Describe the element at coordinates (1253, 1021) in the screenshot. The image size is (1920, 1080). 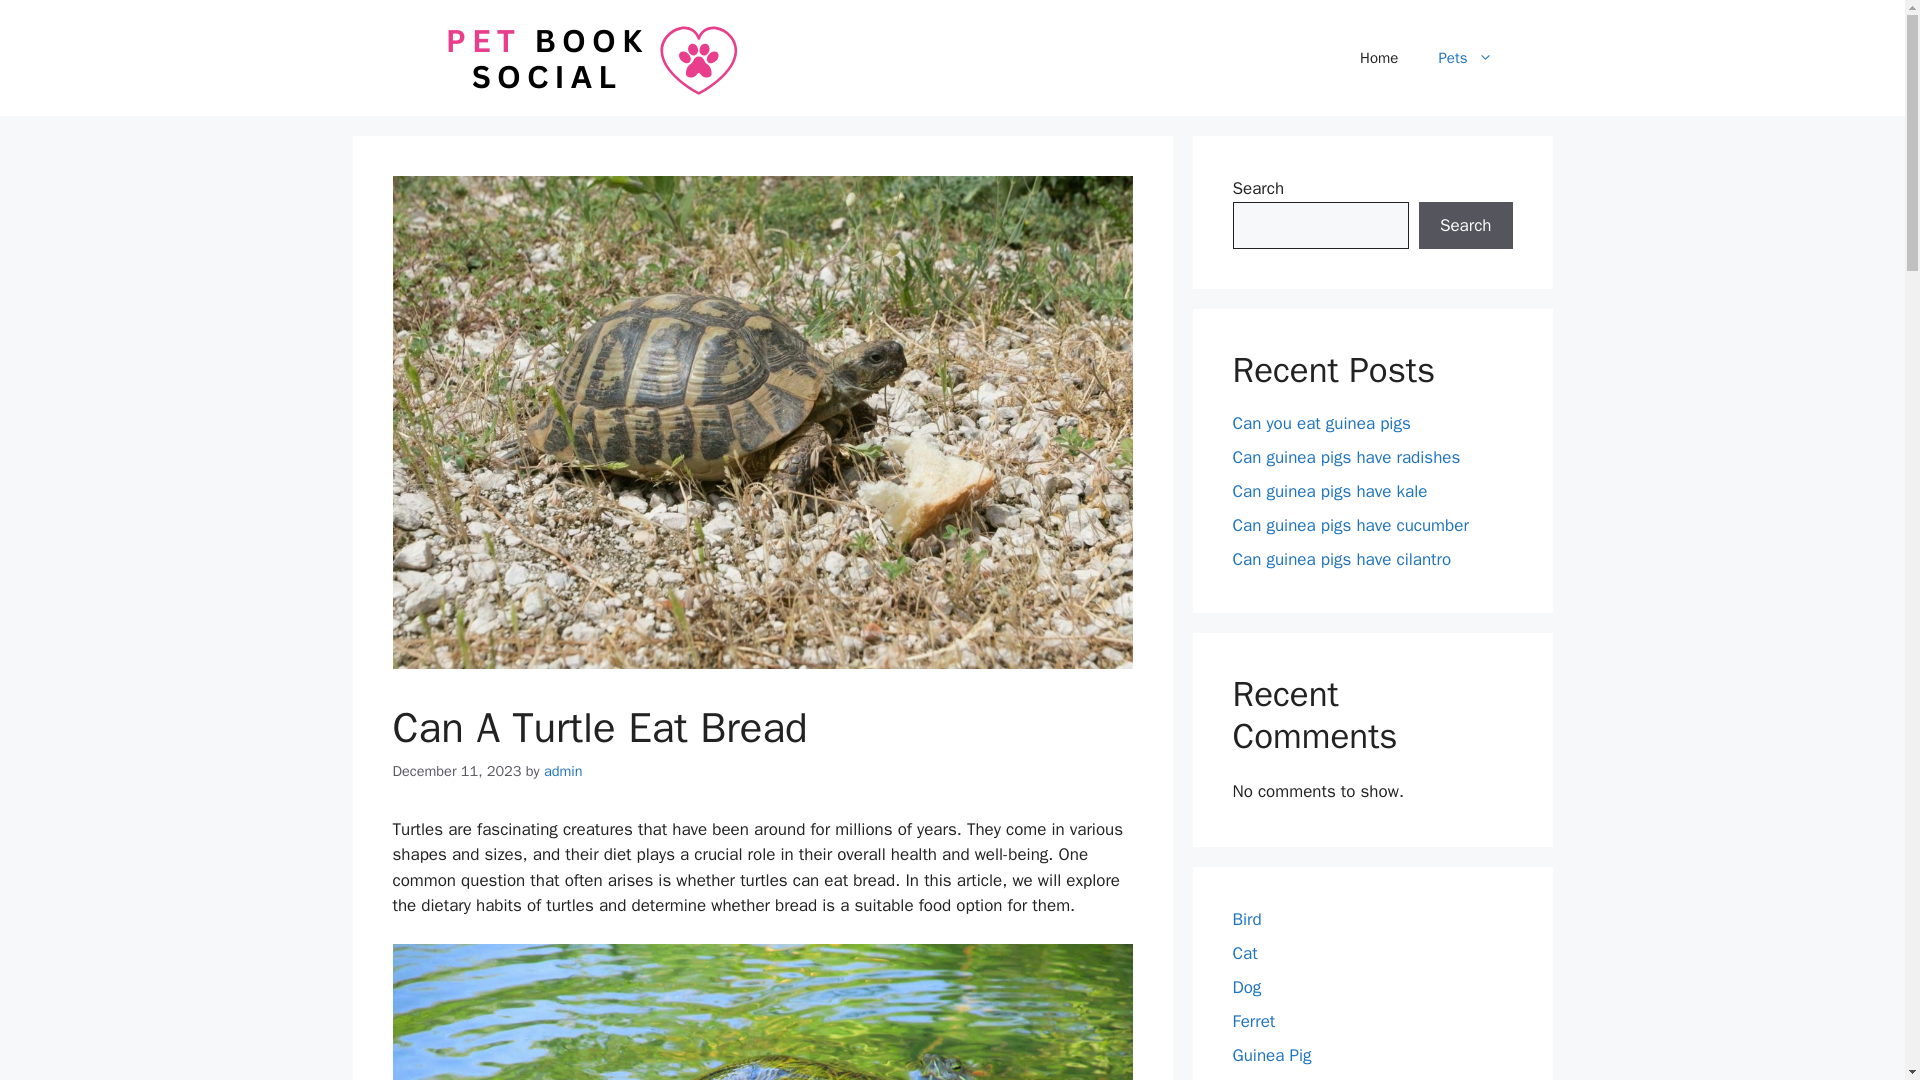
I see `Ferret` at that location.